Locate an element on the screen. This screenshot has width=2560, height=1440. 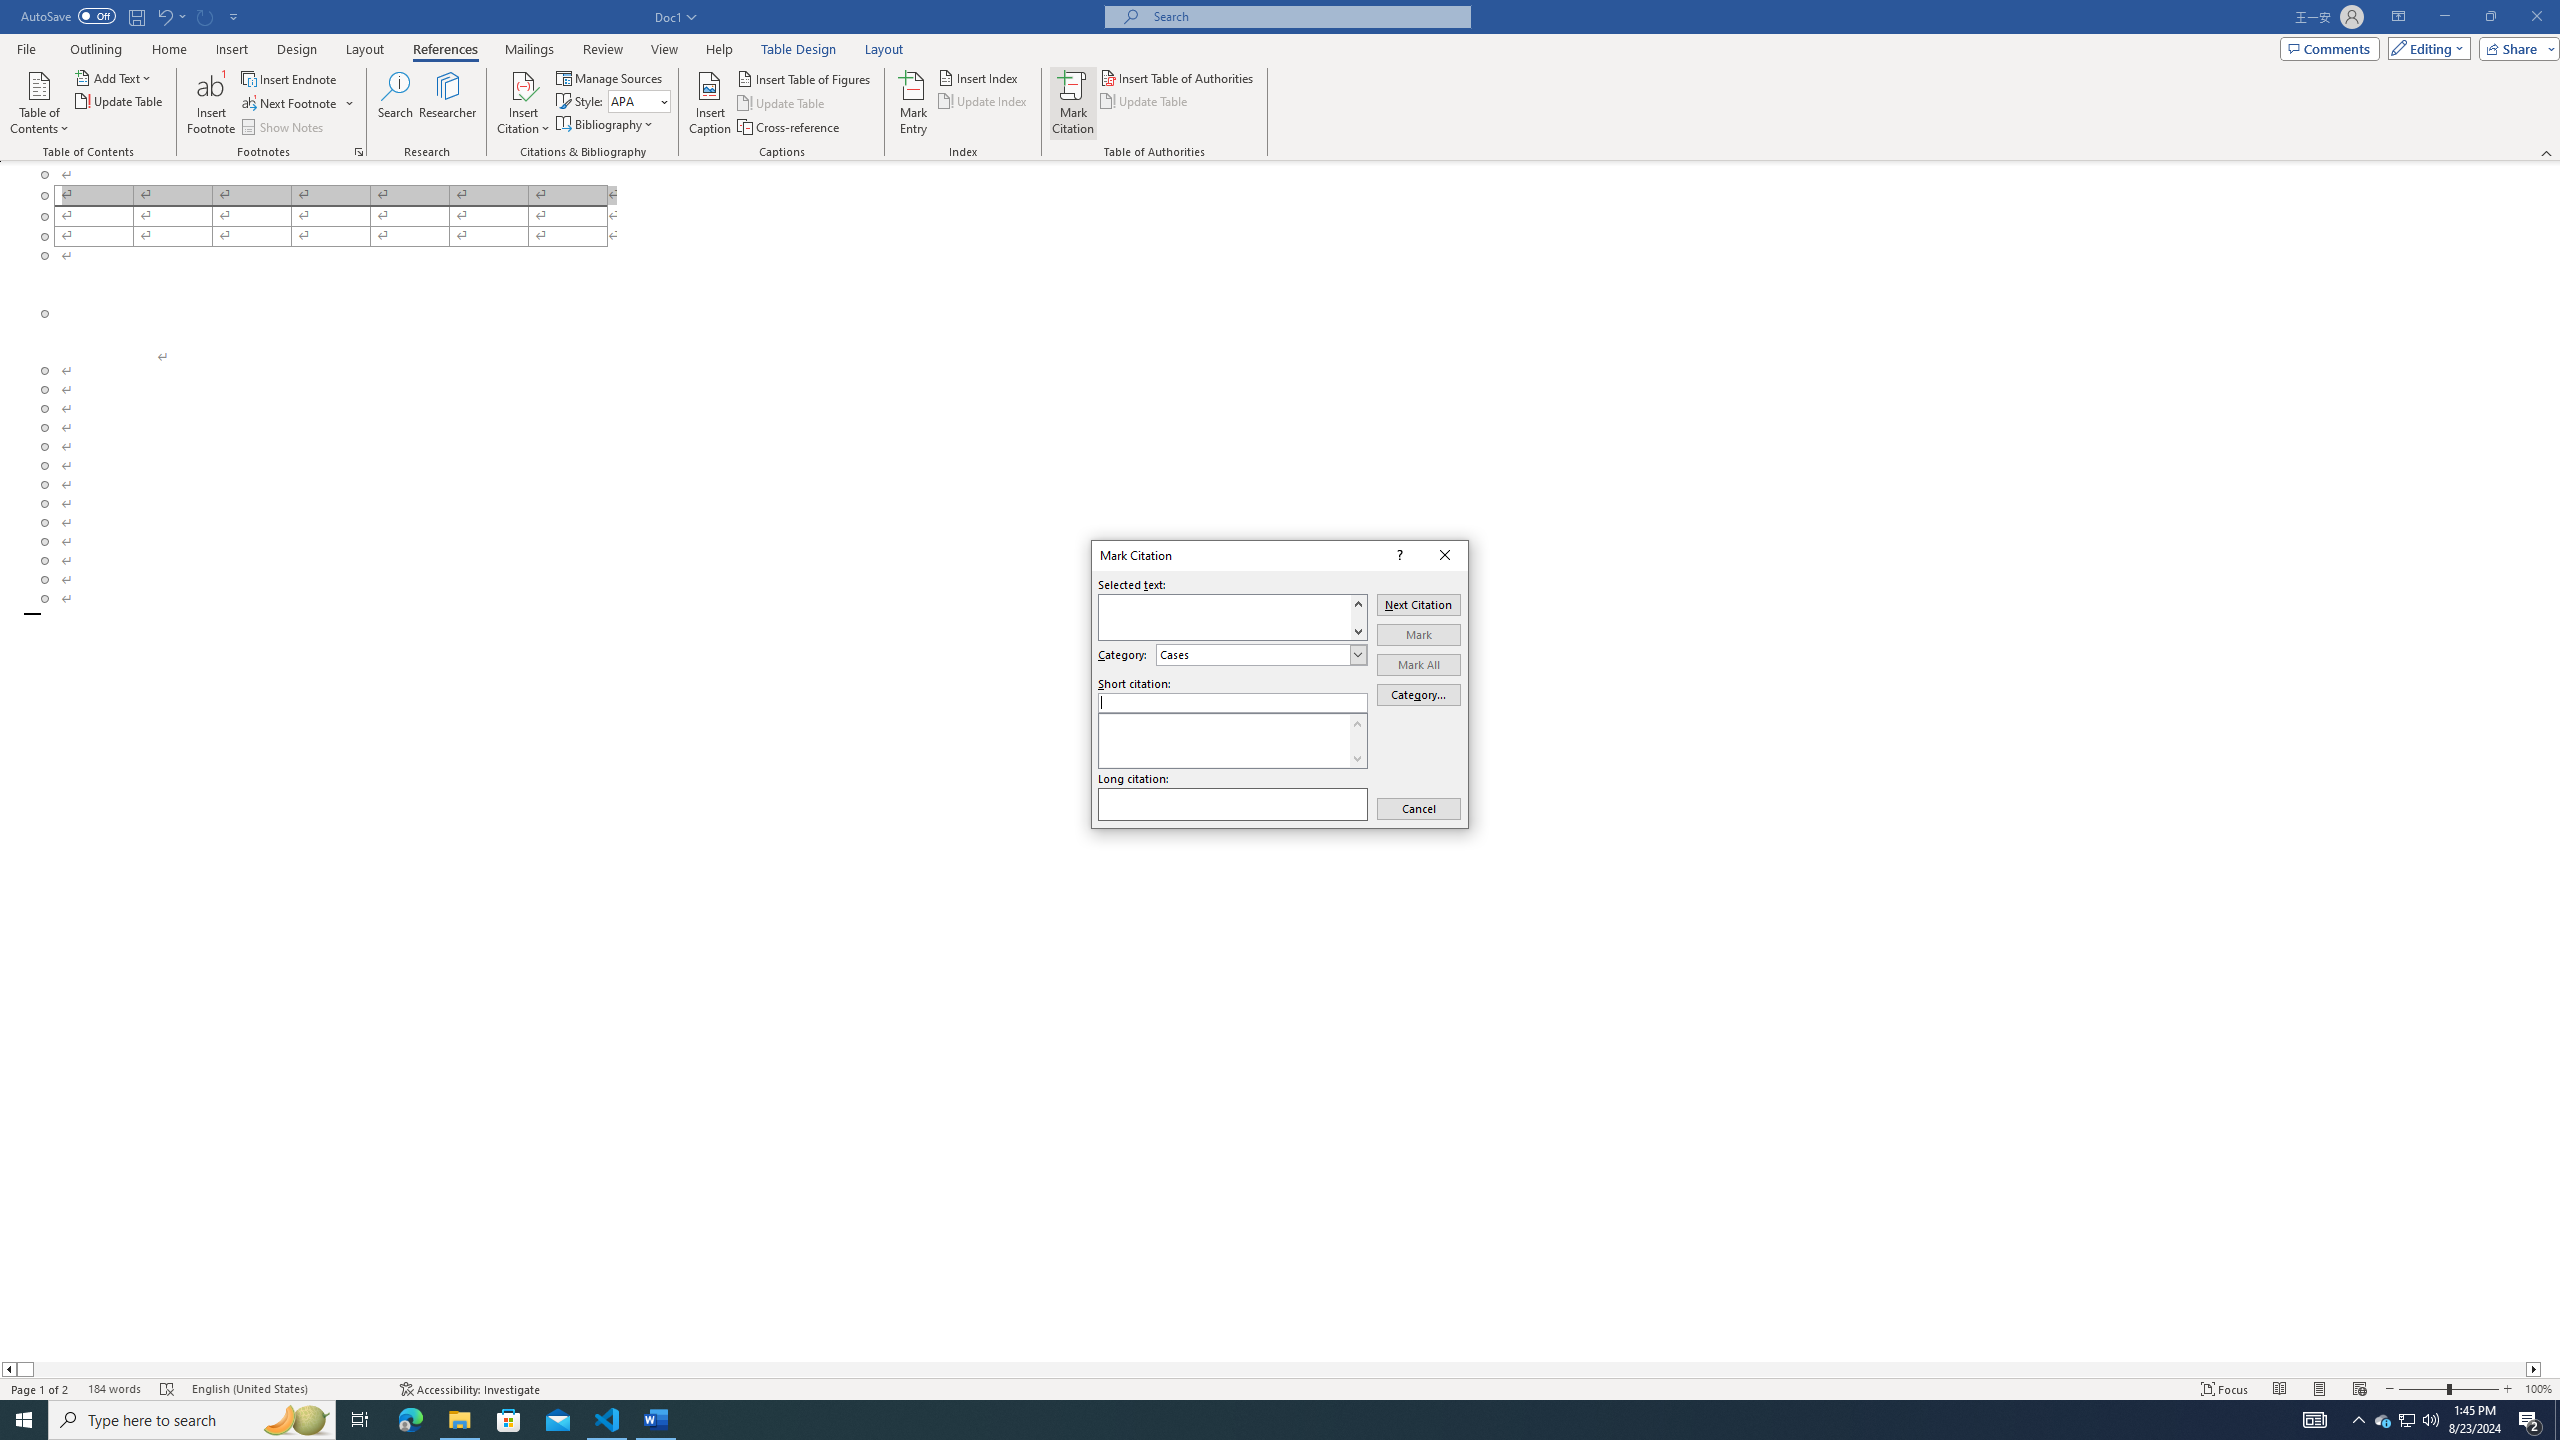
Column right is located at coordinates (2534, 1369).